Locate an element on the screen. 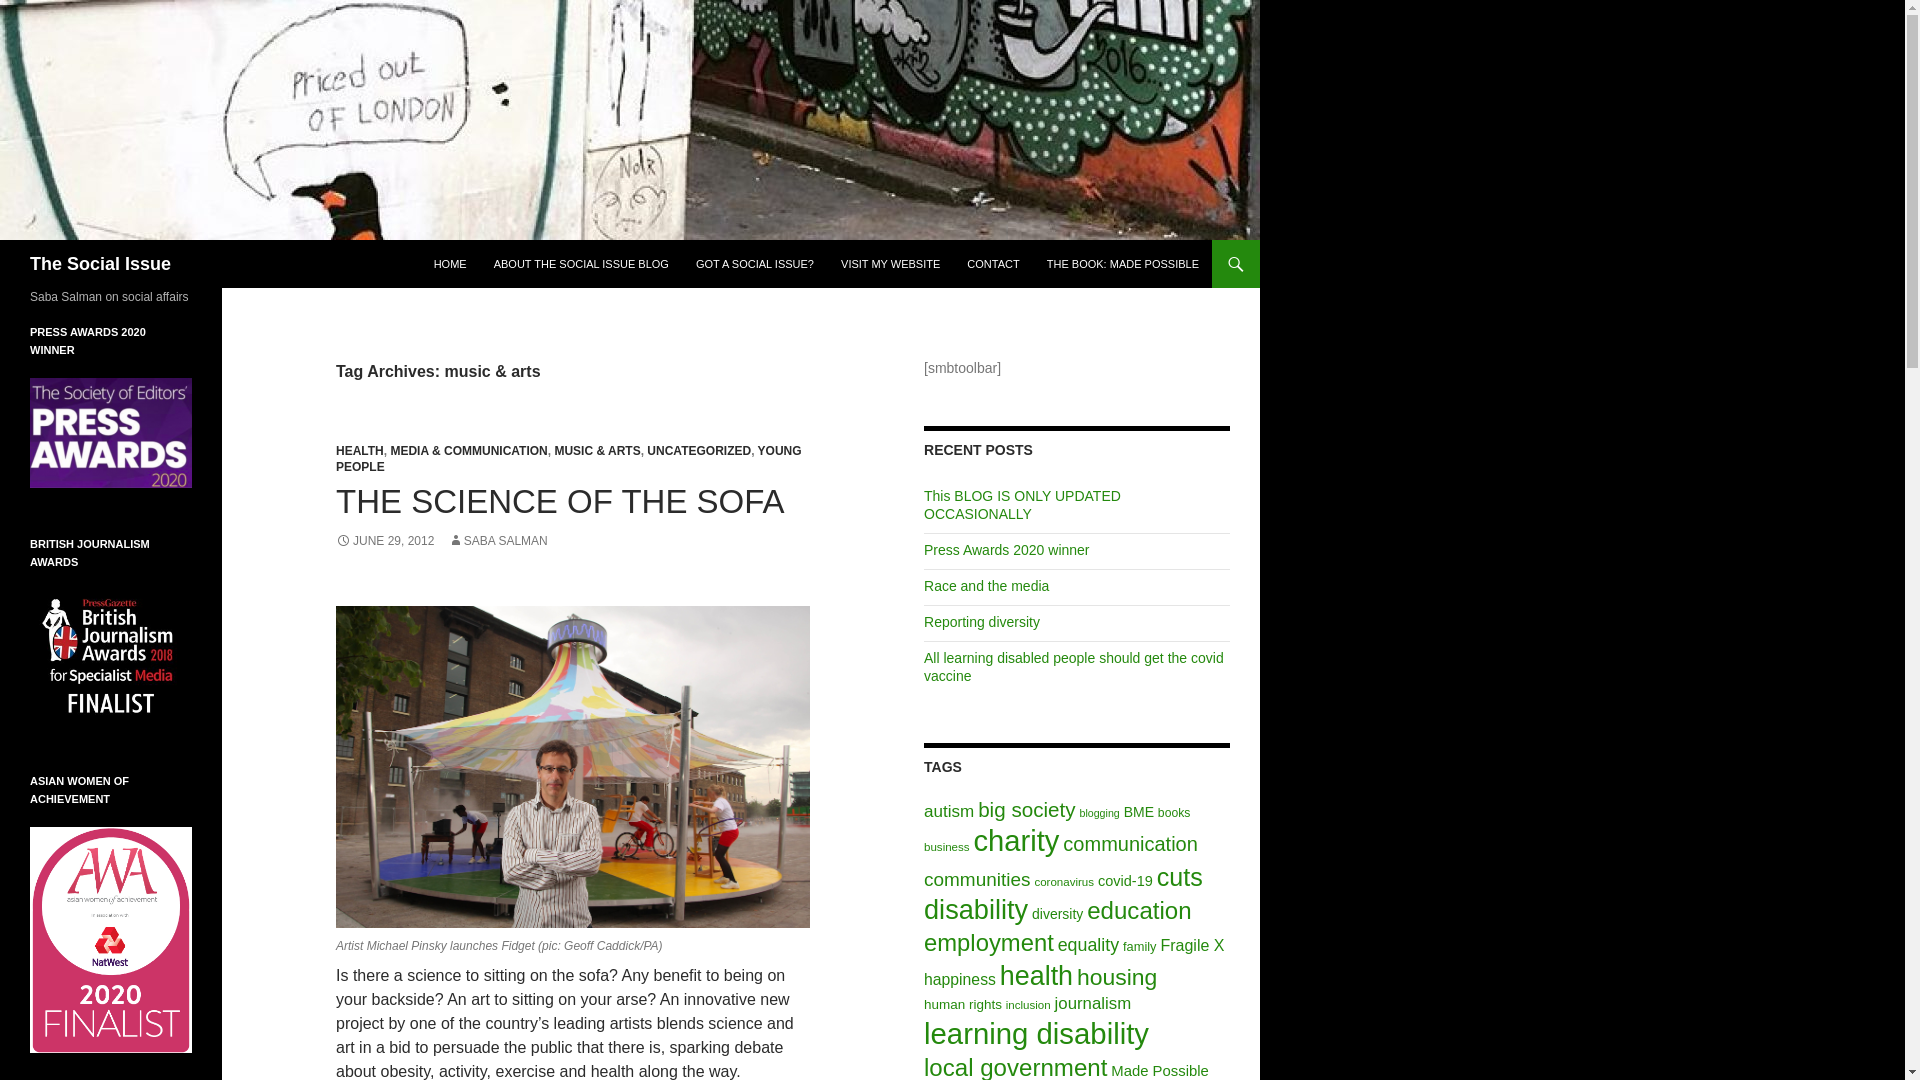  autism is located at coordinates (948, 811).